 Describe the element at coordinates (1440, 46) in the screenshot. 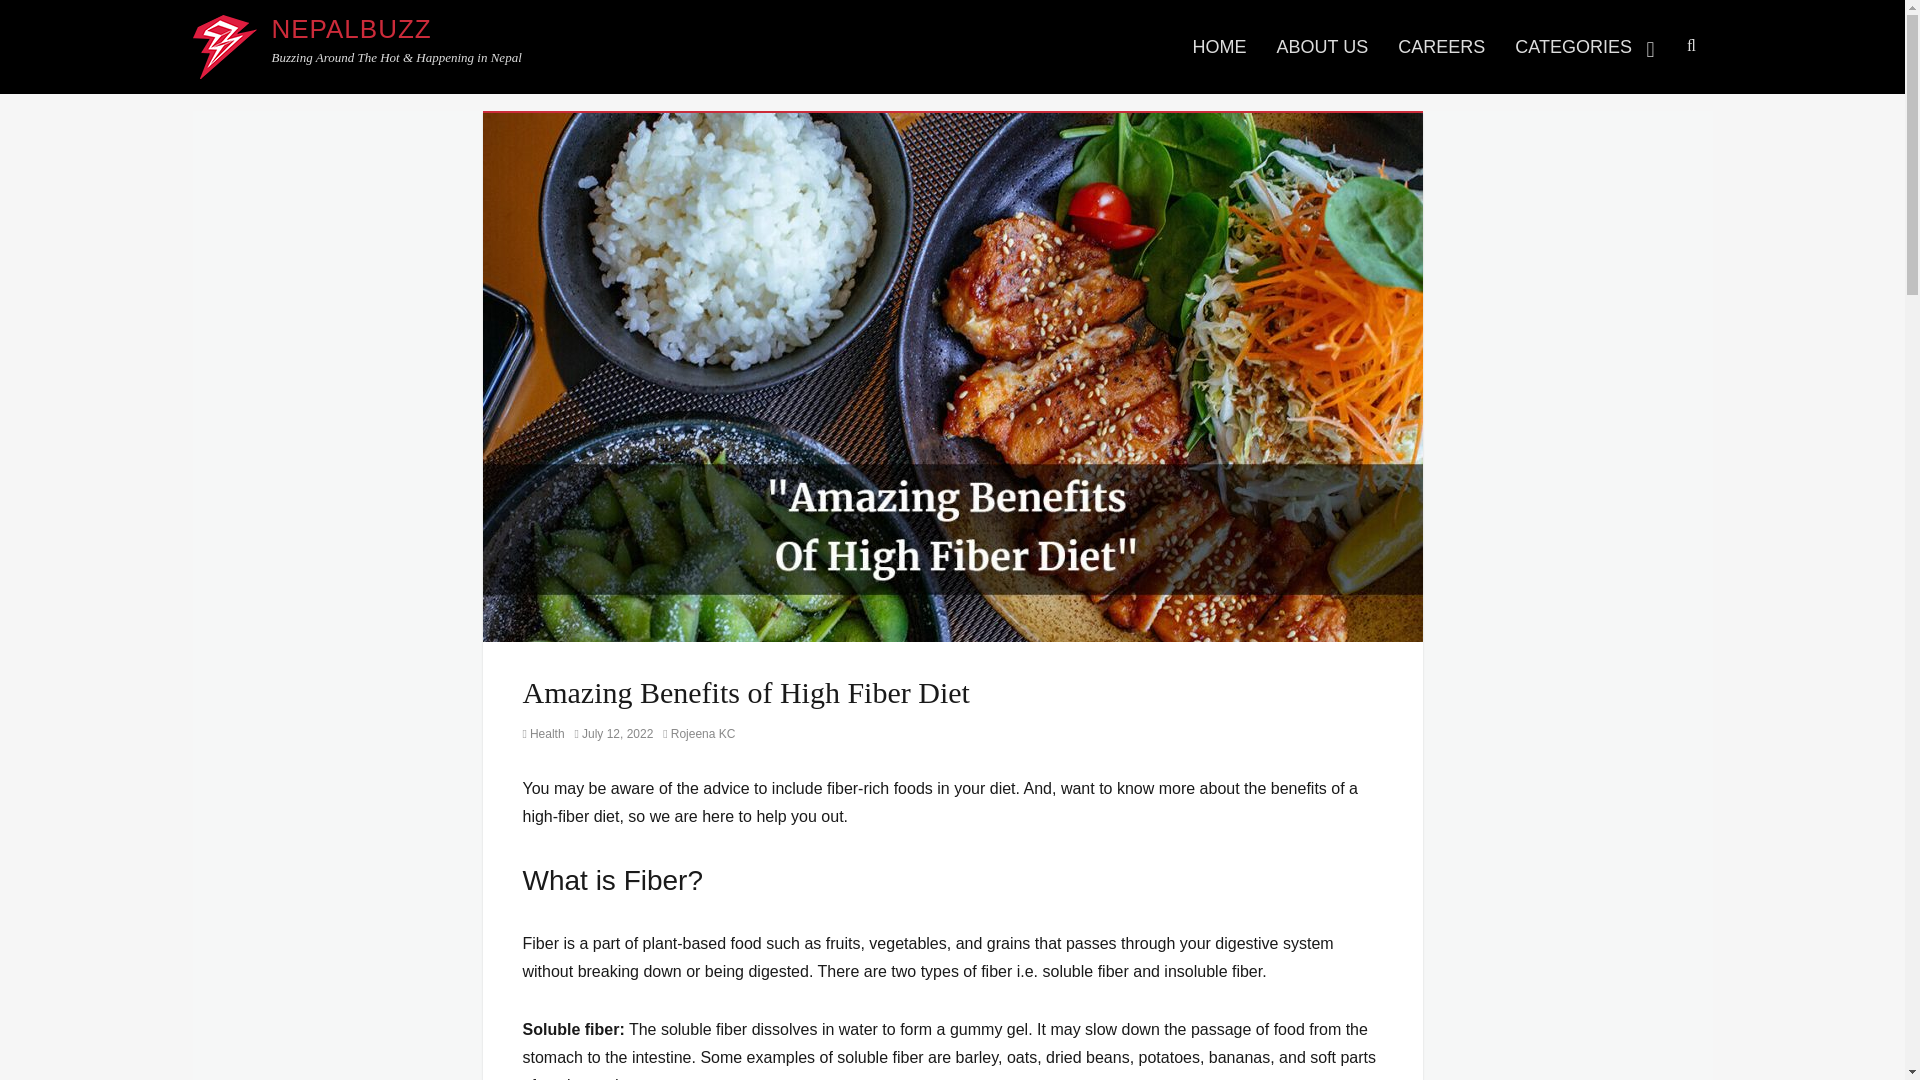

I see `CAREERS` at that location.